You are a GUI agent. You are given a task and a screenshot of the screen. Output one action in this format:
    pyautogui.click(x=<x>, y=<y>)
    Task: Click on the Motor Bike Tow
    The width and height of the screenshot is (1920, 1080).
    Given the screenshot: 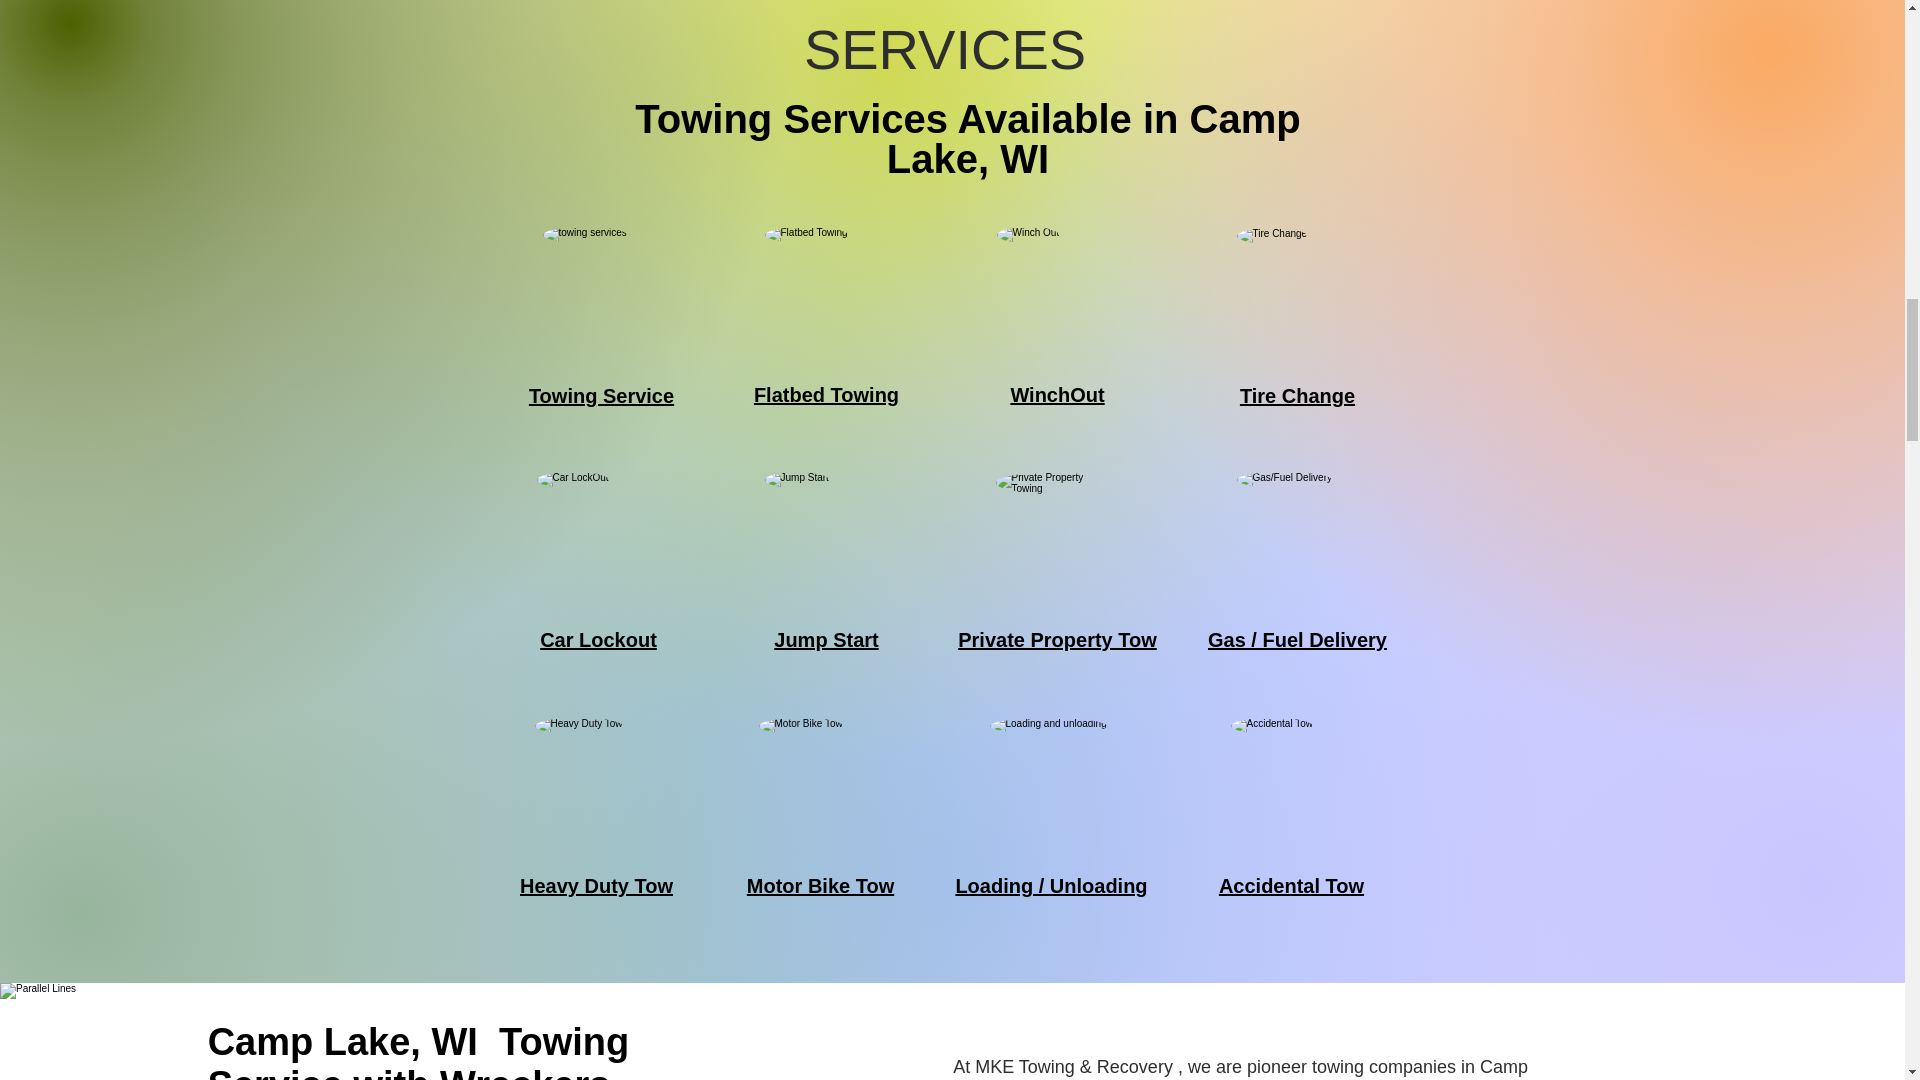 What is the action you would take?
    pyautogui.click(x=820, y=886)
    